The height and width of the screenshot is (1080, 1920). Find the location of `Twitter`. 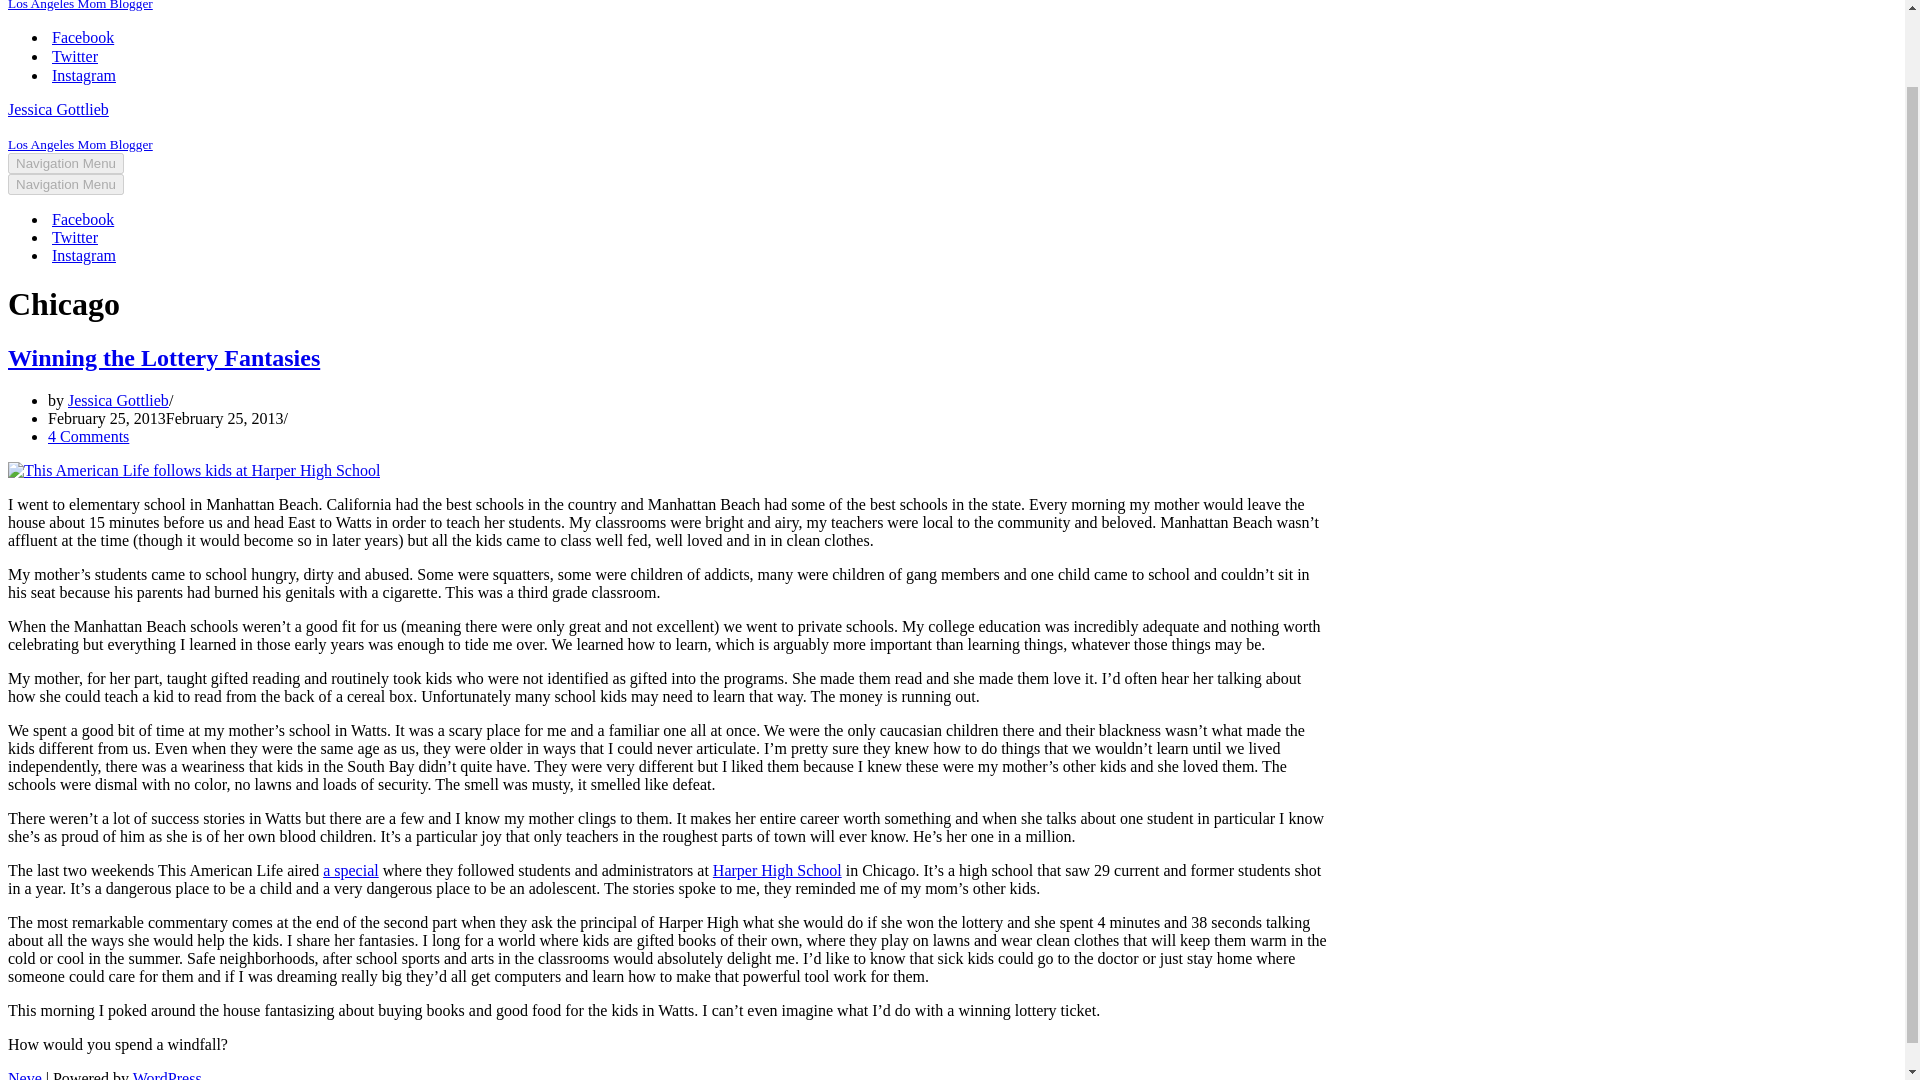

Twitter is located at coordinates (74, 238).